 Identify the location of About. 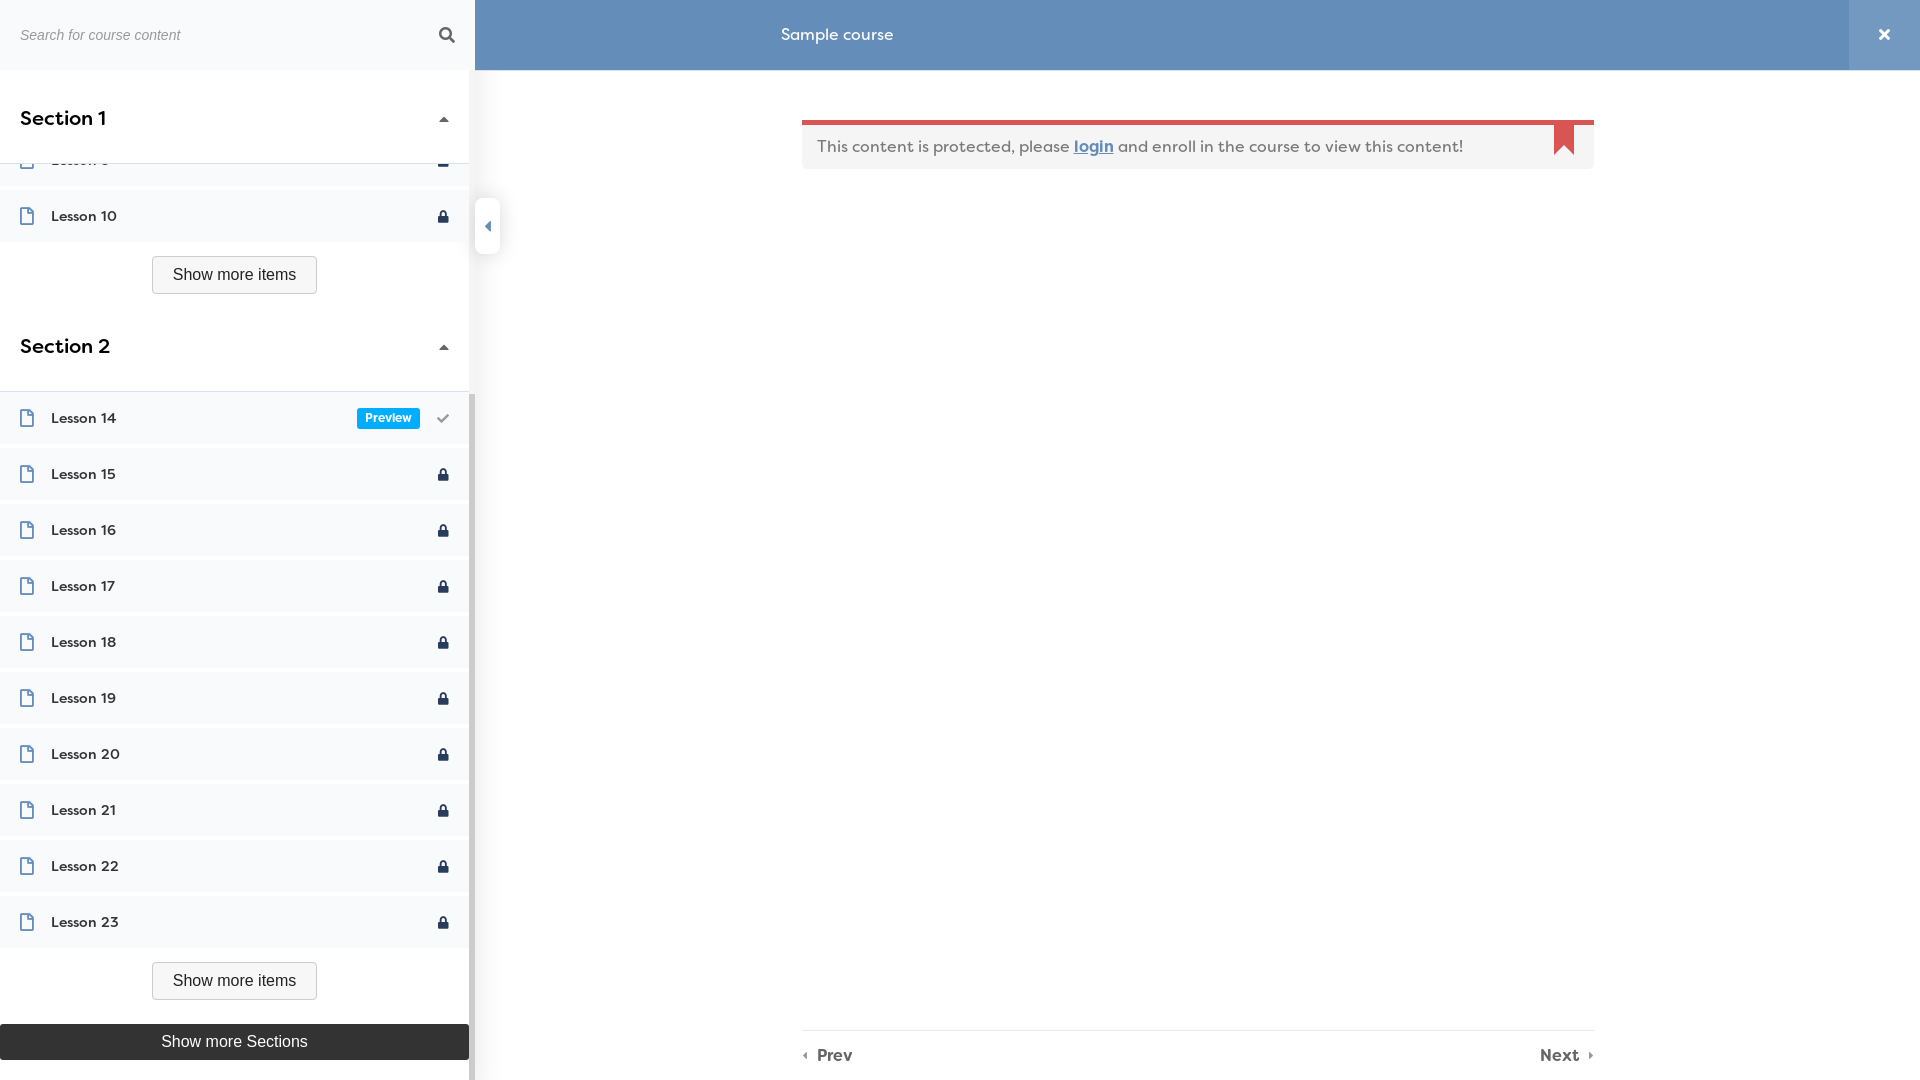
(941, 58).